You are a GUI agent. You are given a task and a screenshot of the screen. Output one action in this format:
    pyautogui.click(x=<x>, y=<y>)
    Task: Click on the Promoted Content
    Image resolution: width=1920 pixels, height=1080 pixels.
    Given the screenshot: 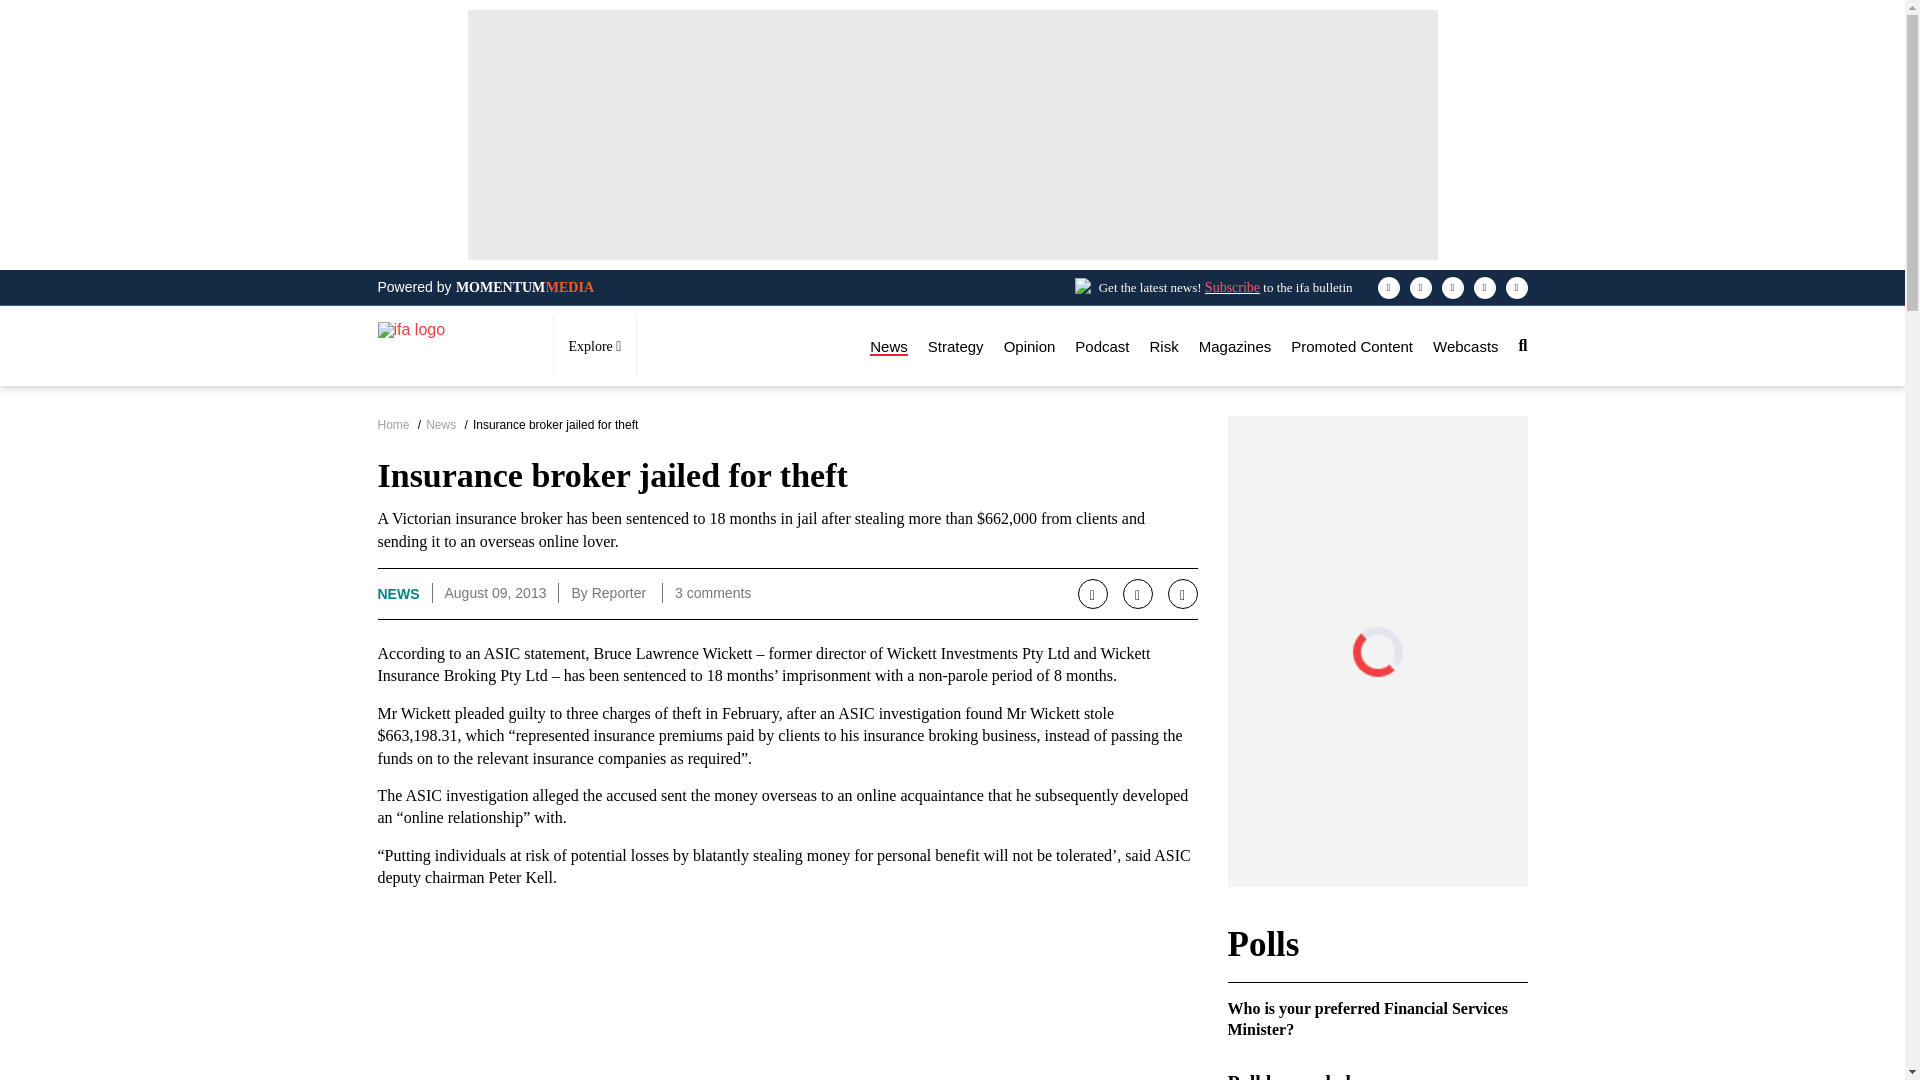 What is the action you would take?
    pyautogui.click(x=1352, y=346)
    